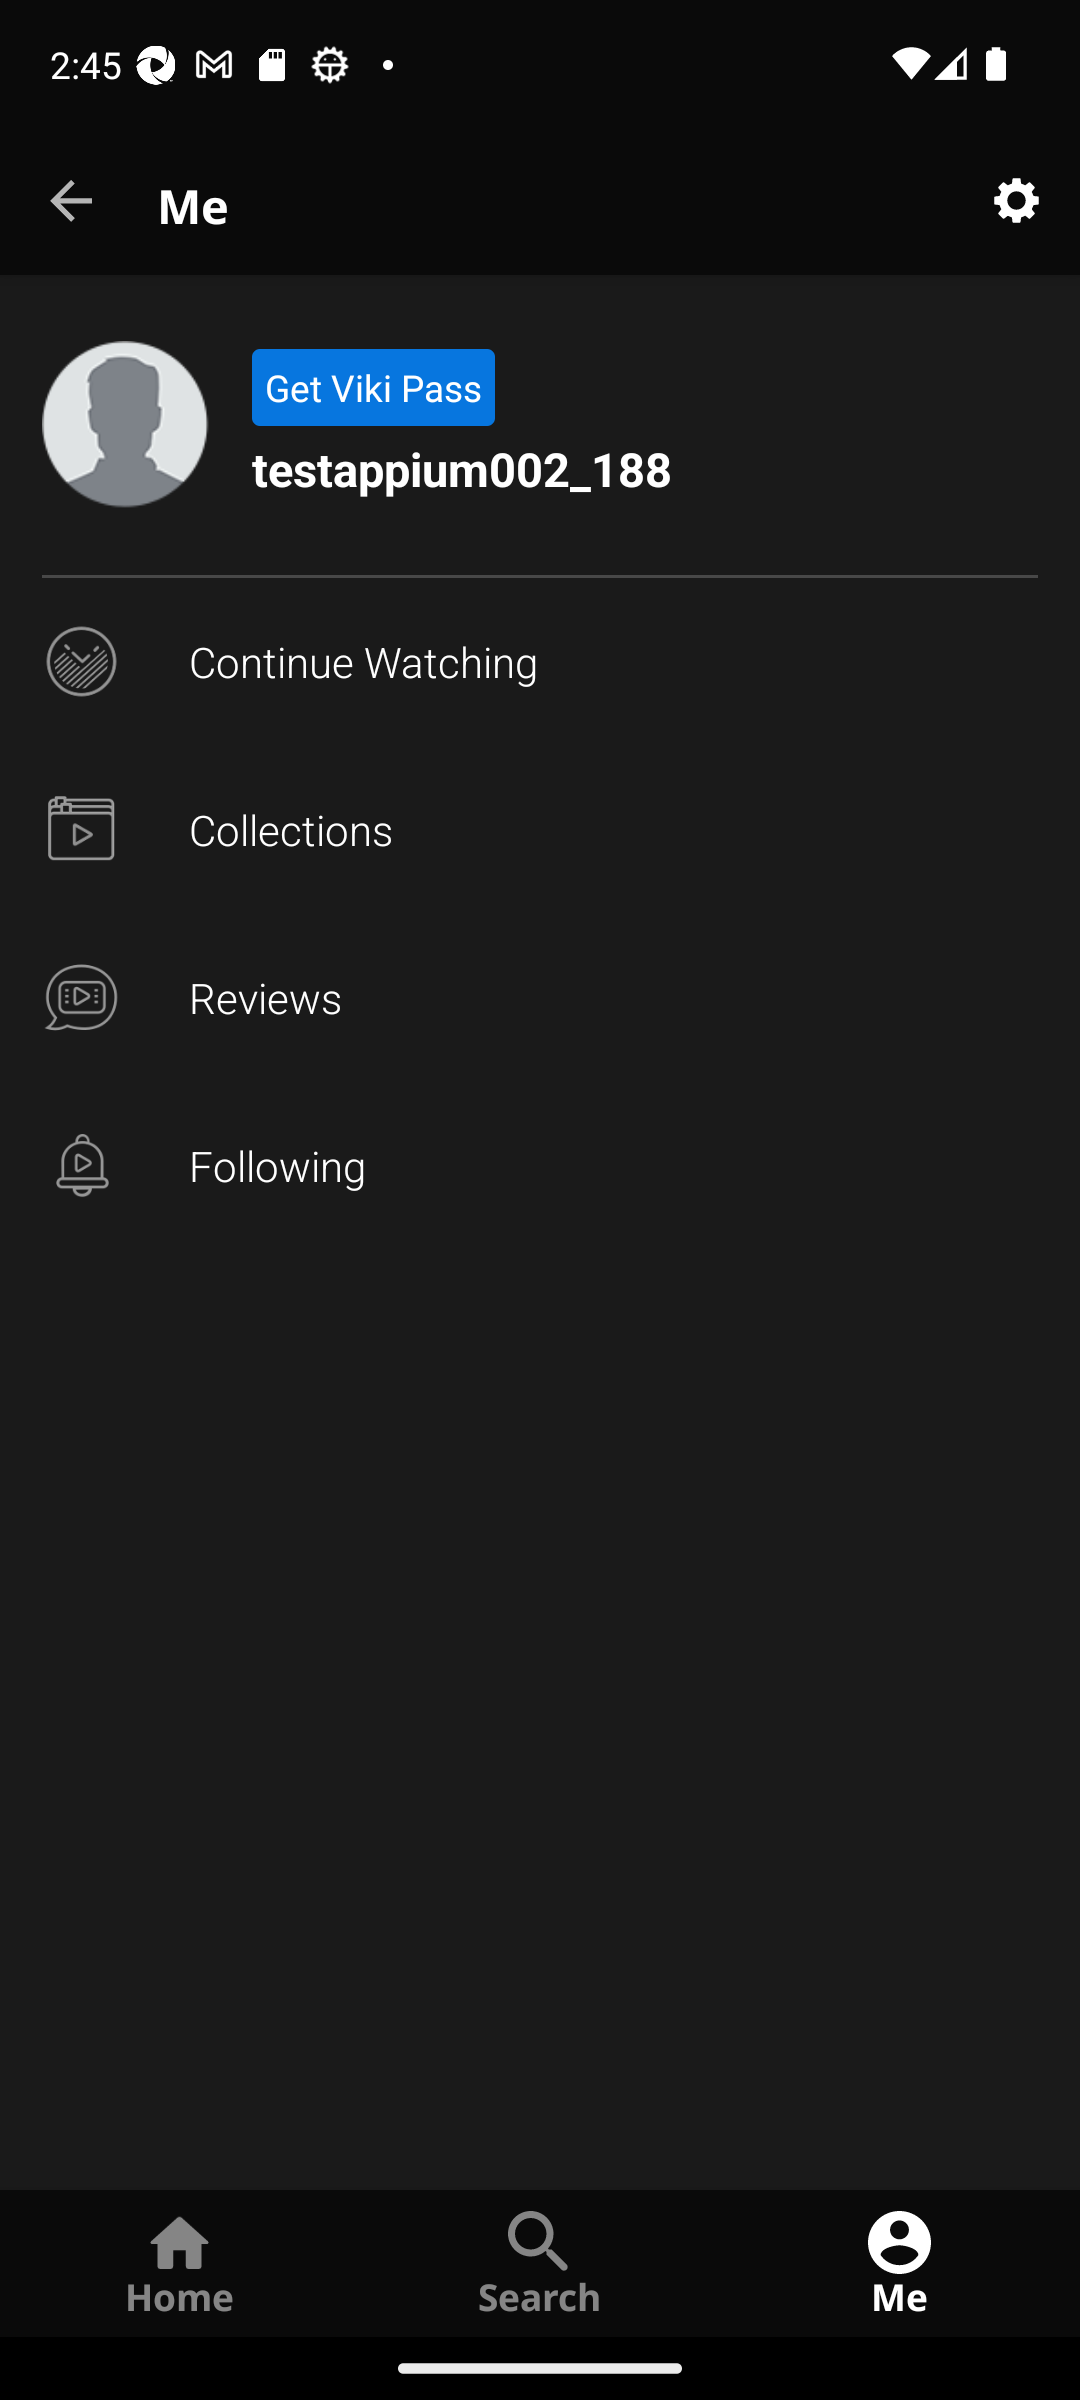 This screenshot has width=1080, height=2400. I want to click on profile_page_user_collections Collections, so click(540, 830).